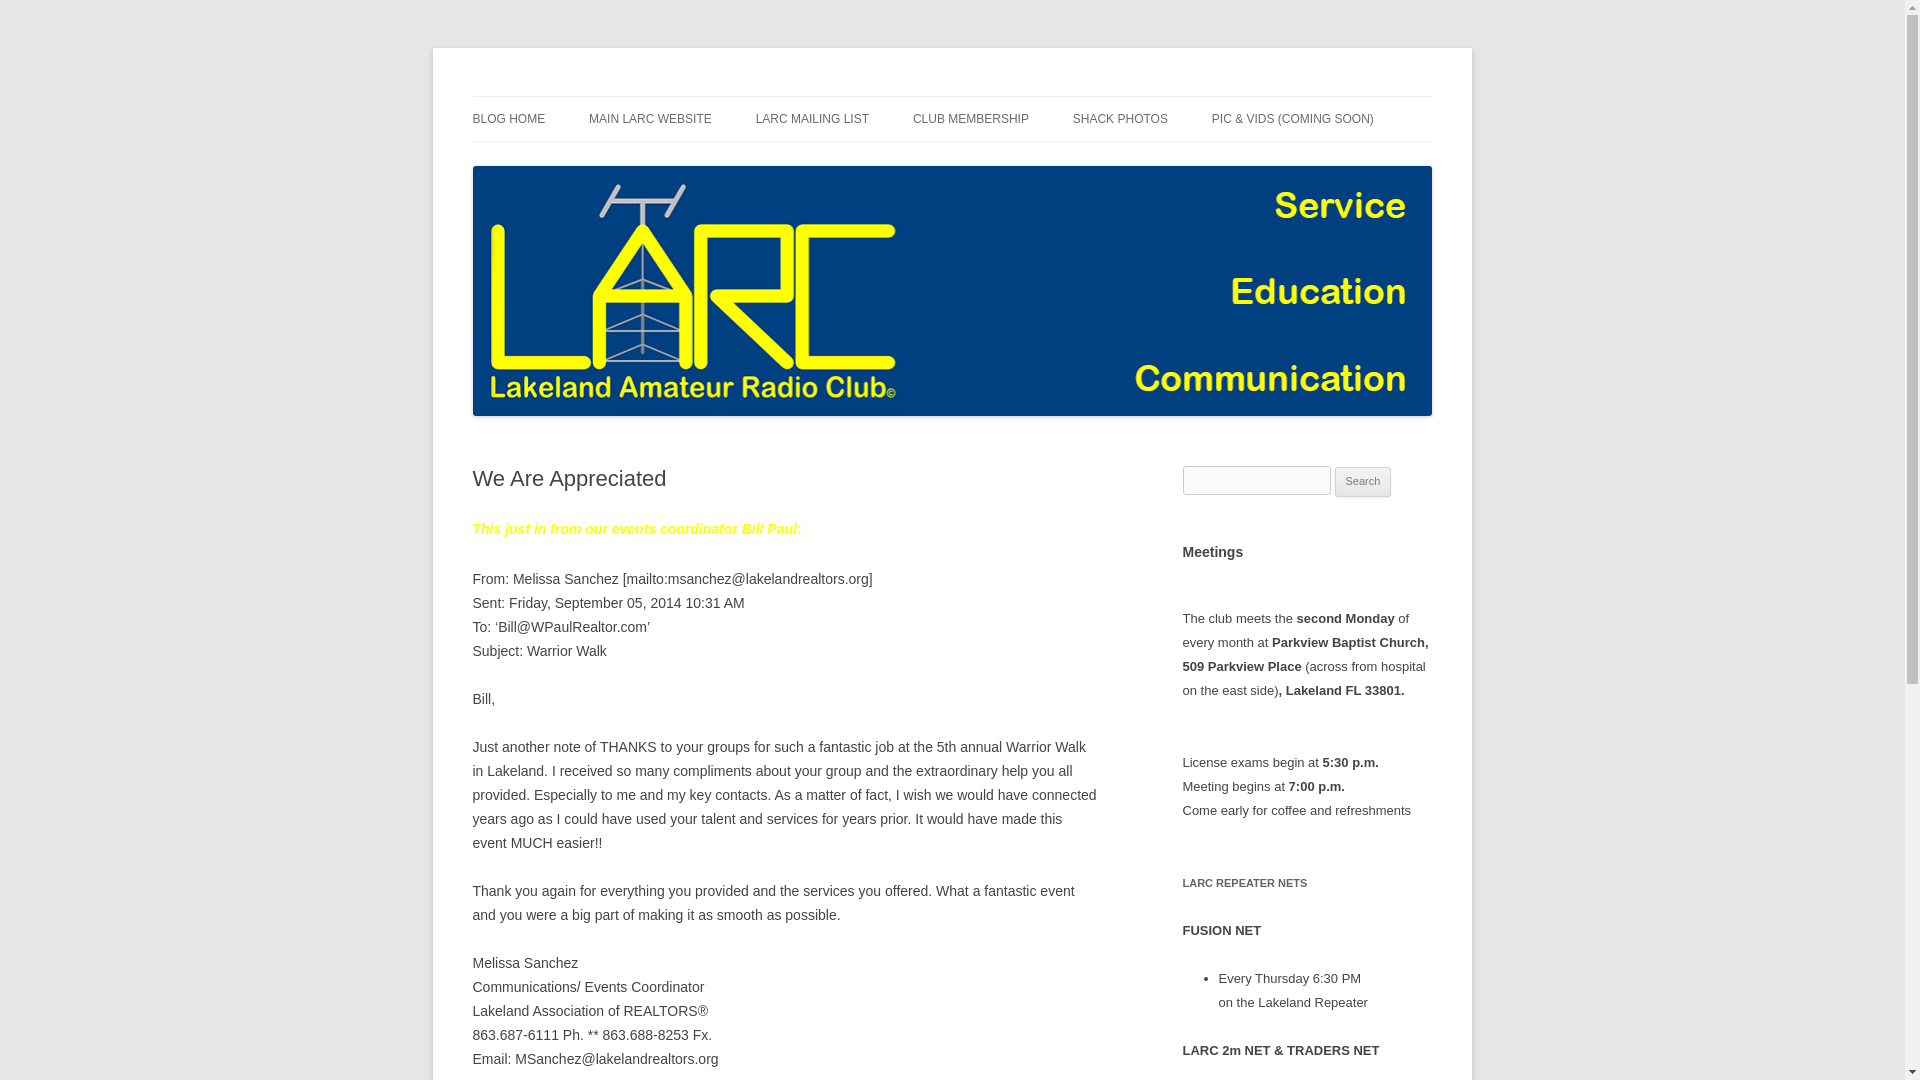 This screenshot has width=1920, height=1080. What do you see at coordinates (812, 119) in the screenshot?
I see `LARC MAILING LIST` at bounding box center [812, 119].